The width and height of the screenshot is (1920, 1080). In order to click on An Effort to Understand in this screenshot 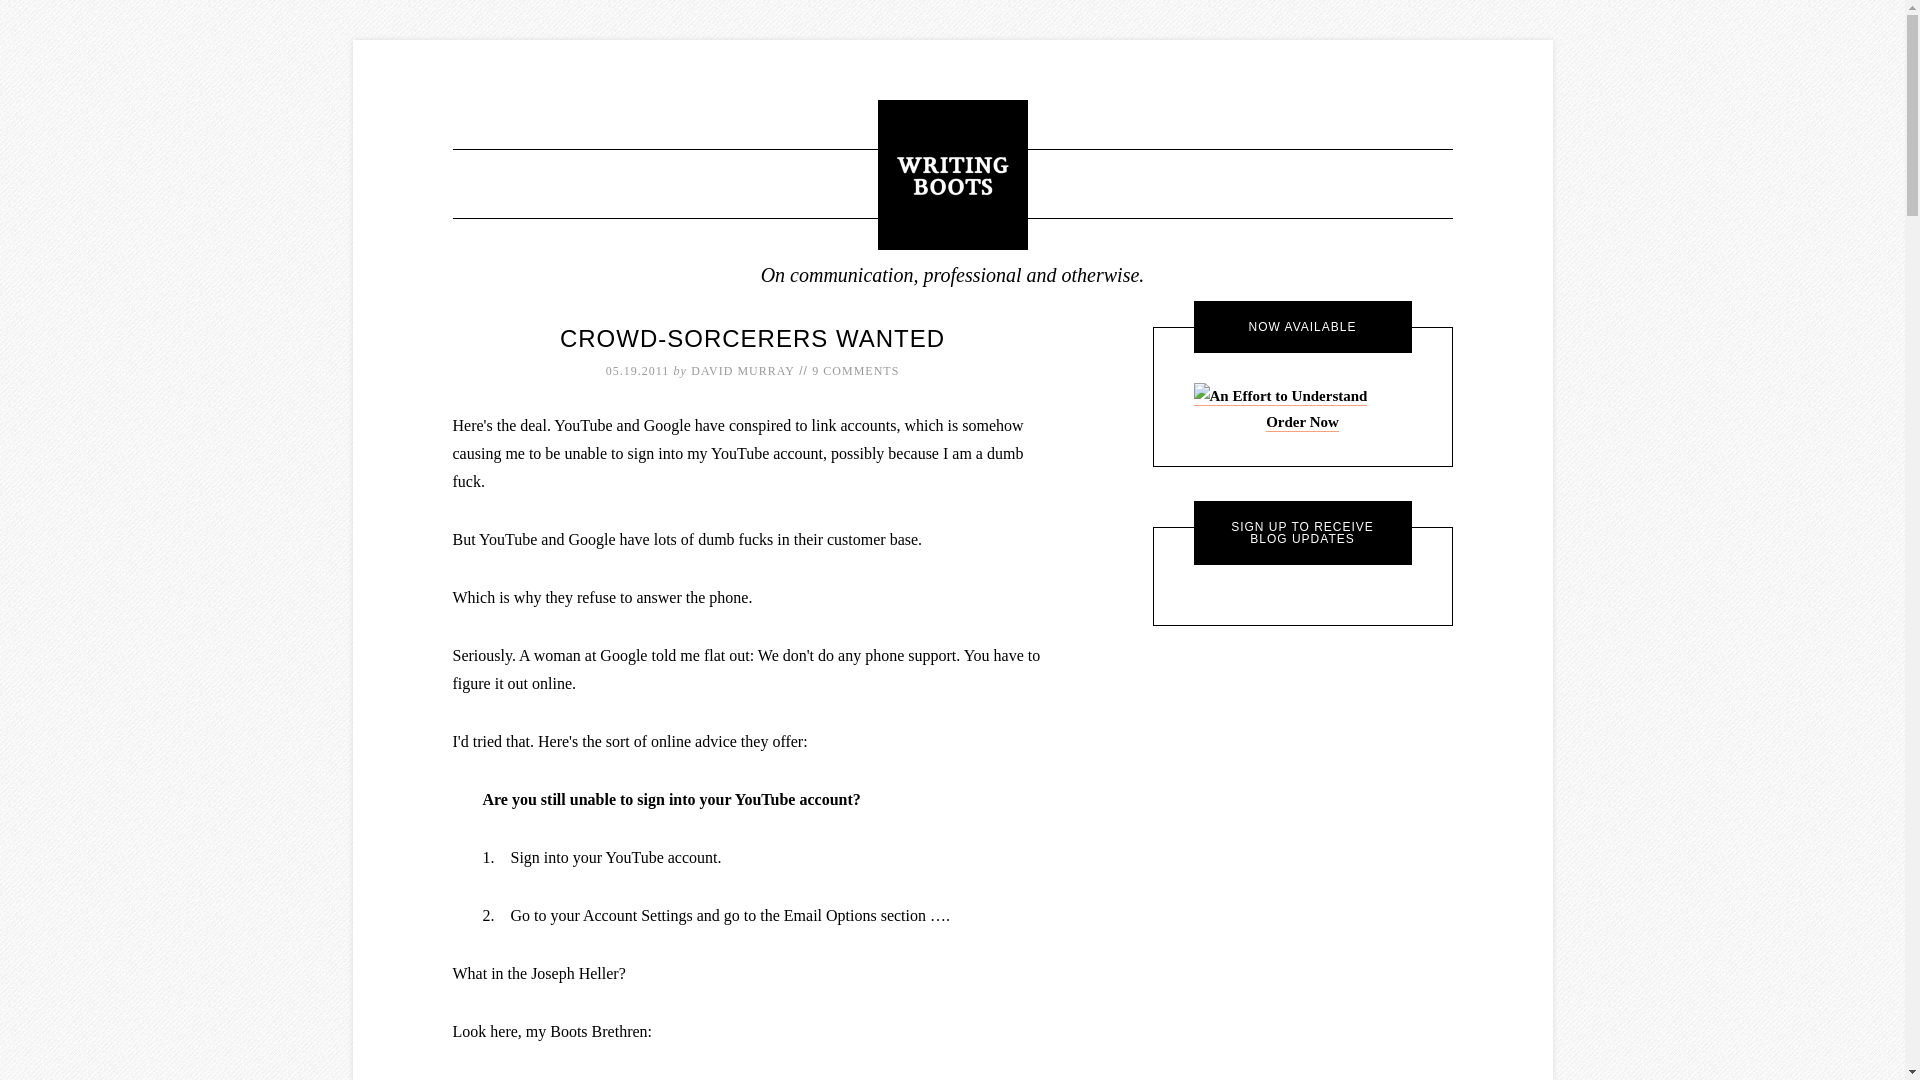, I will do `click(1280, 396)`.